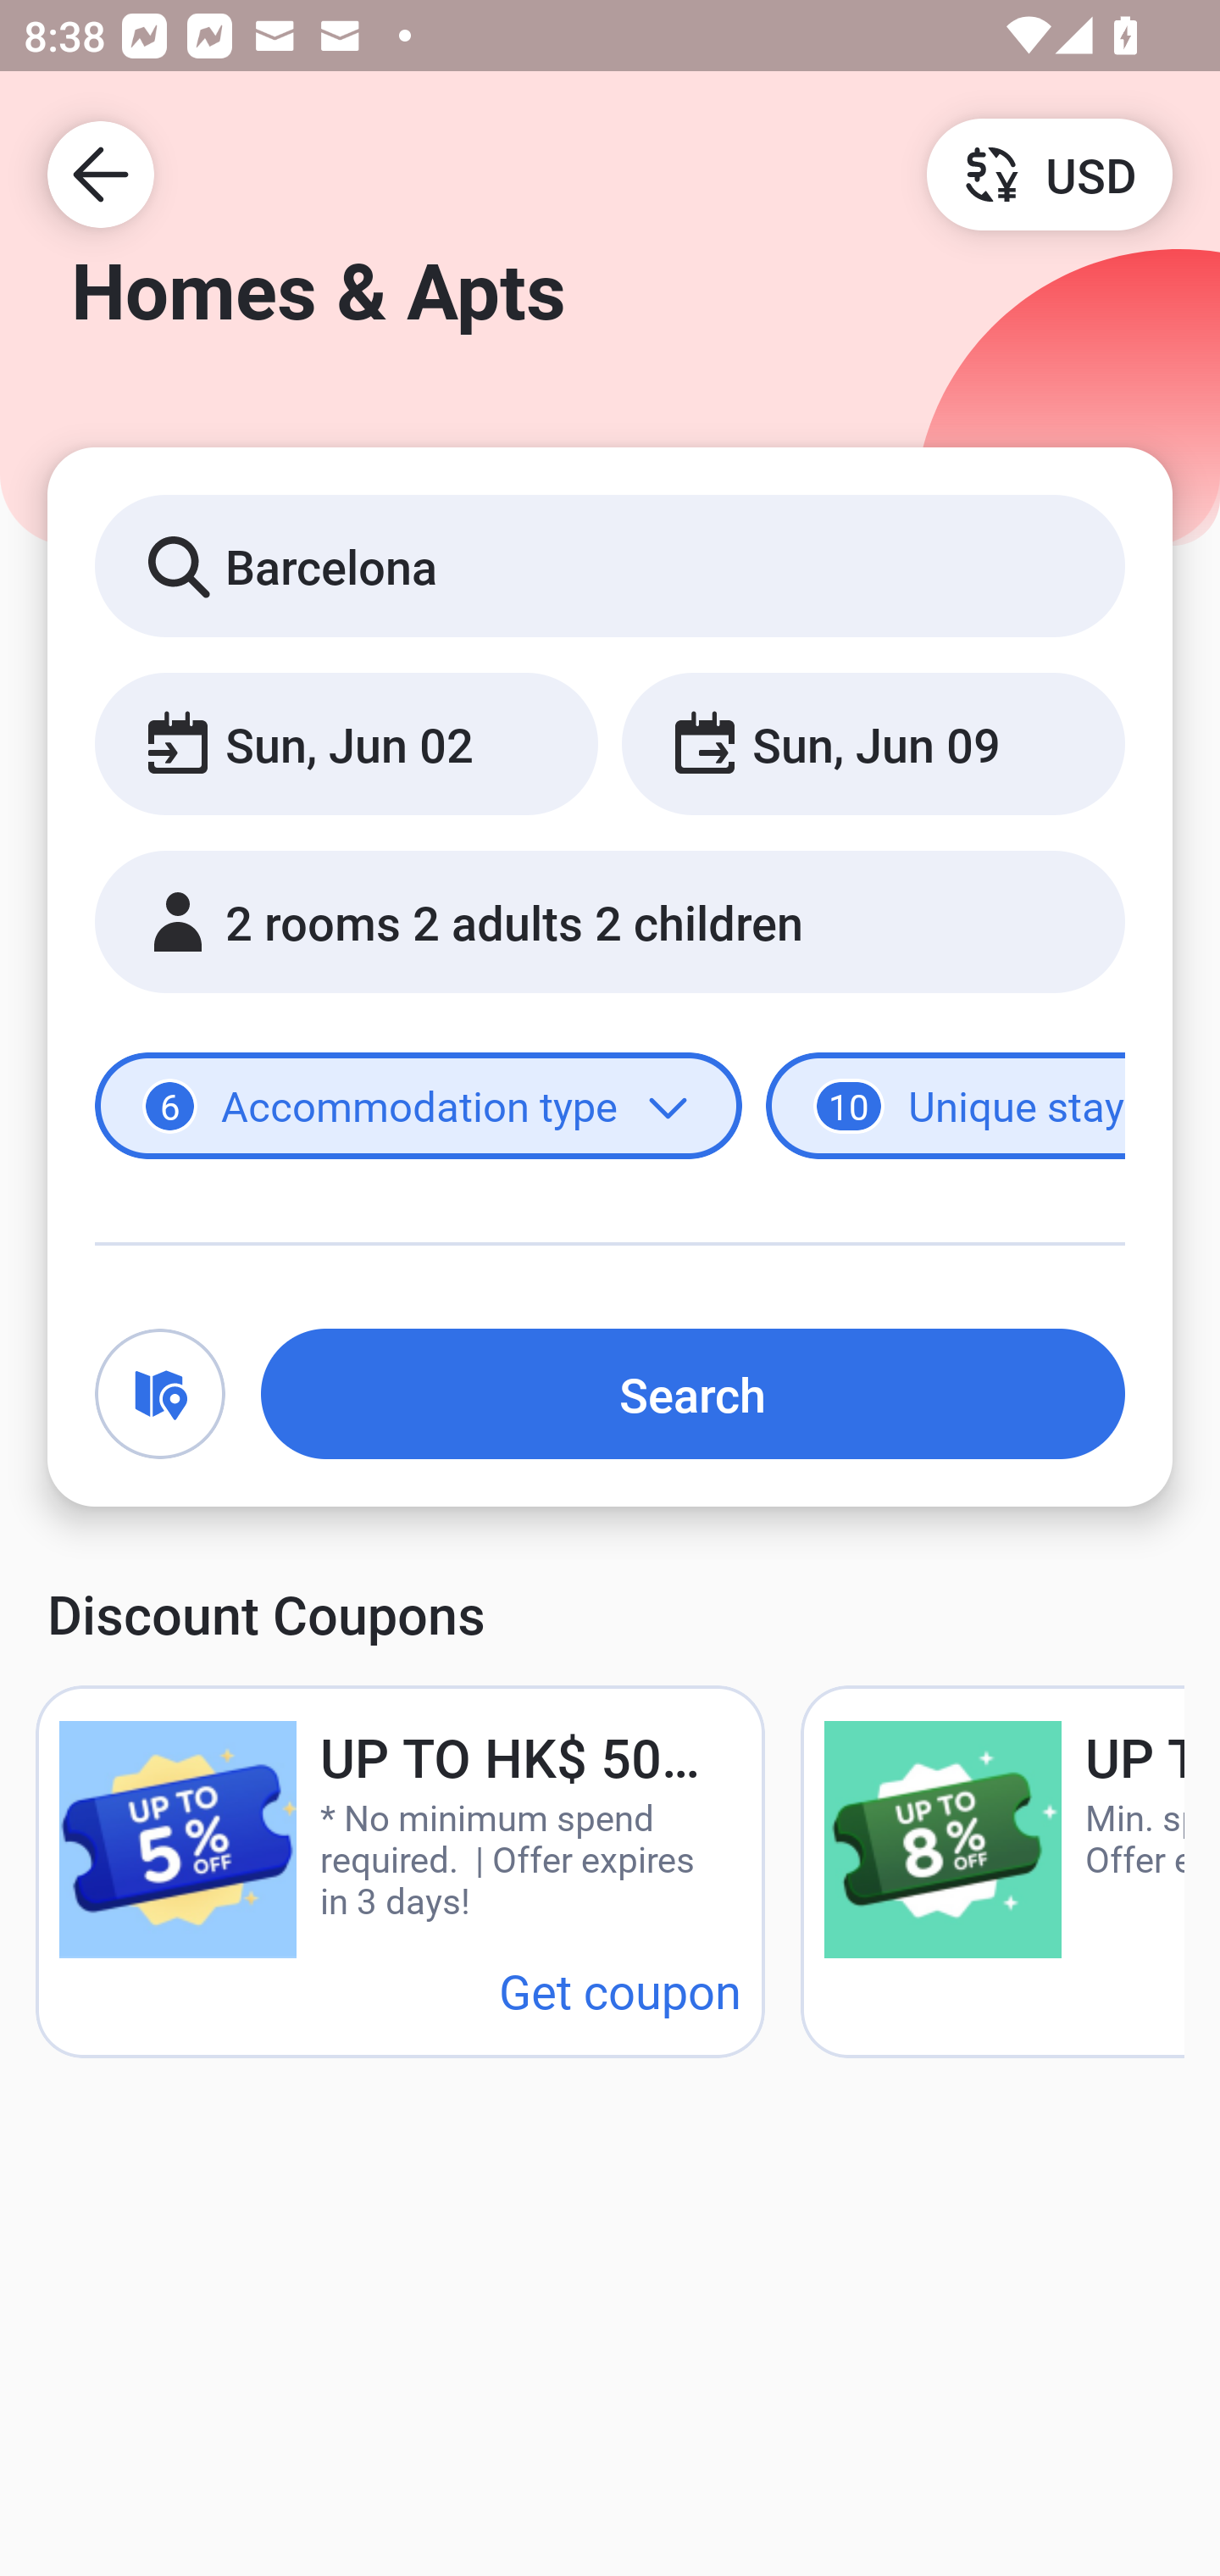 The width and height of the screenshot is (1220, 2576). What do you see at coordinates (945, 1107) in the screenshot?
I see `10 Unique stays` at bounding box center [945, 1107].